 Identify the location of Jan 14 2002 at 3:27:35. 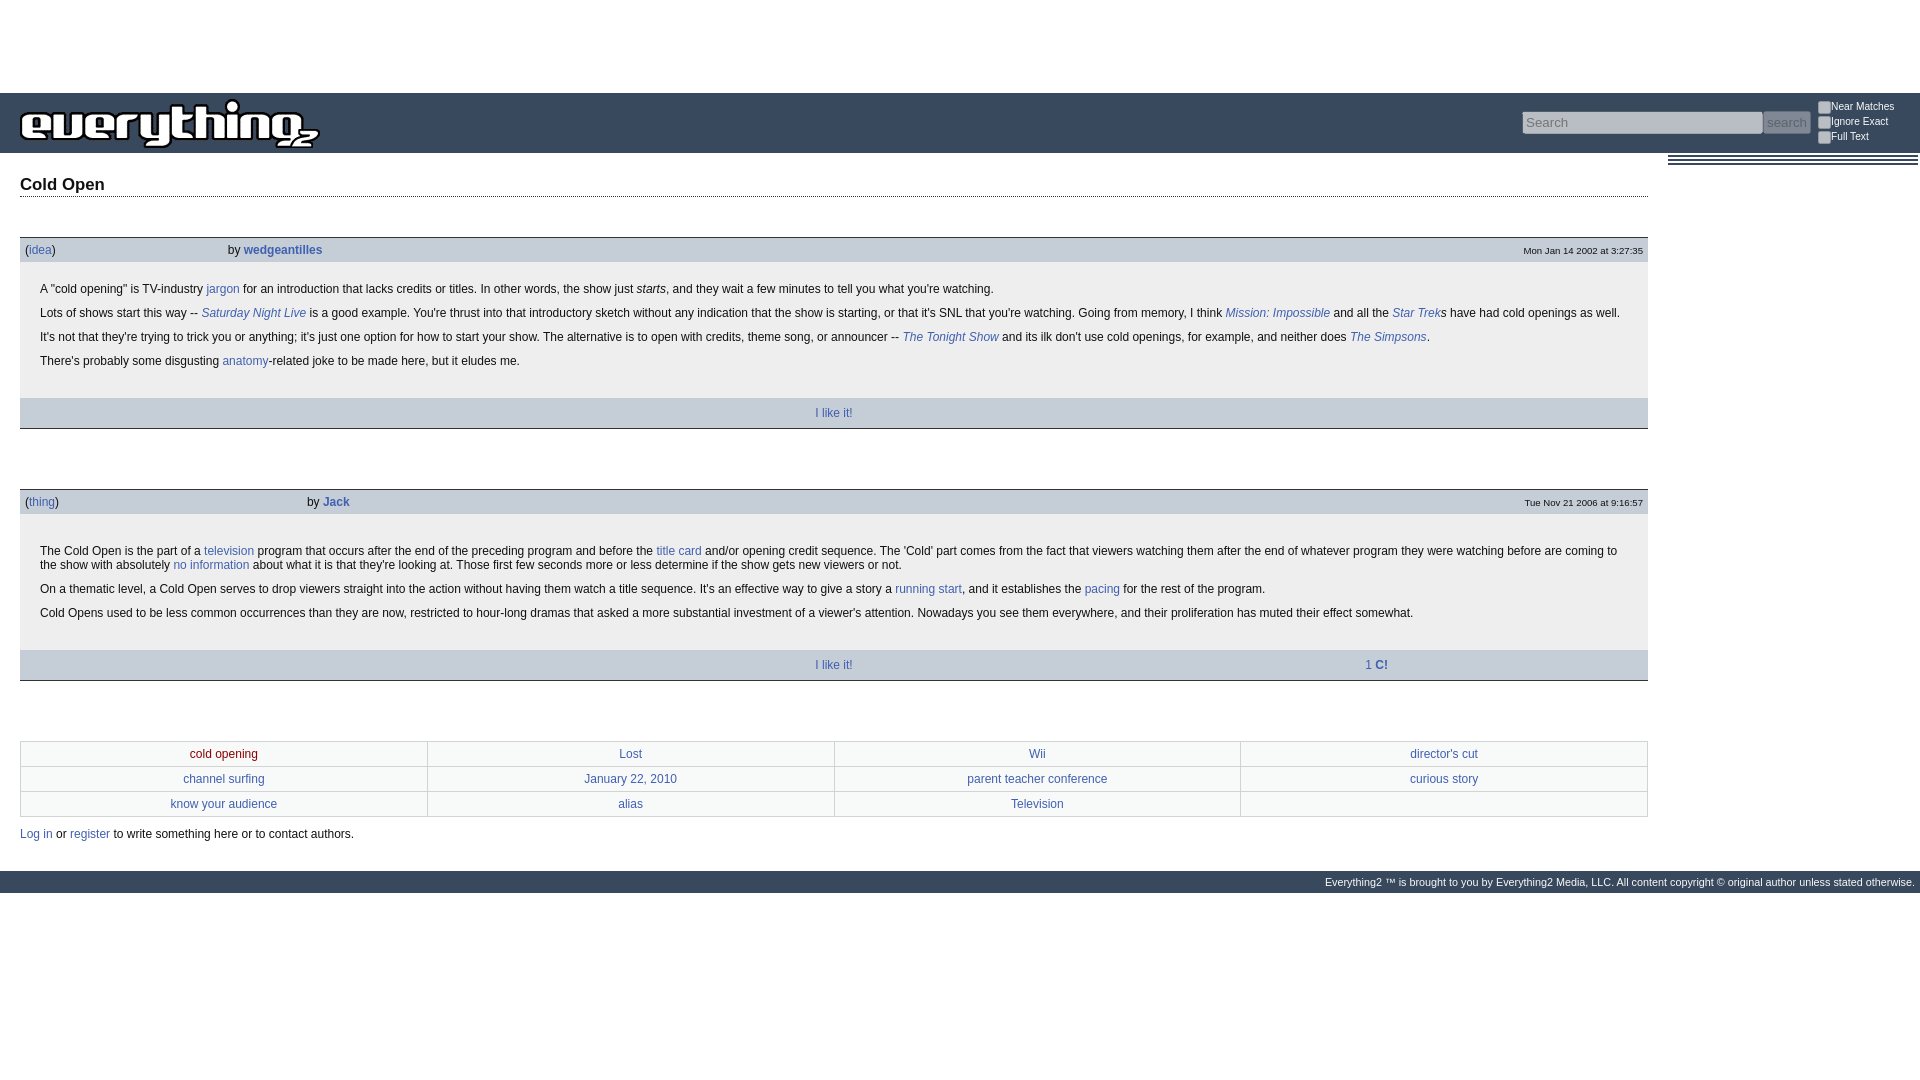
(1584, 250).